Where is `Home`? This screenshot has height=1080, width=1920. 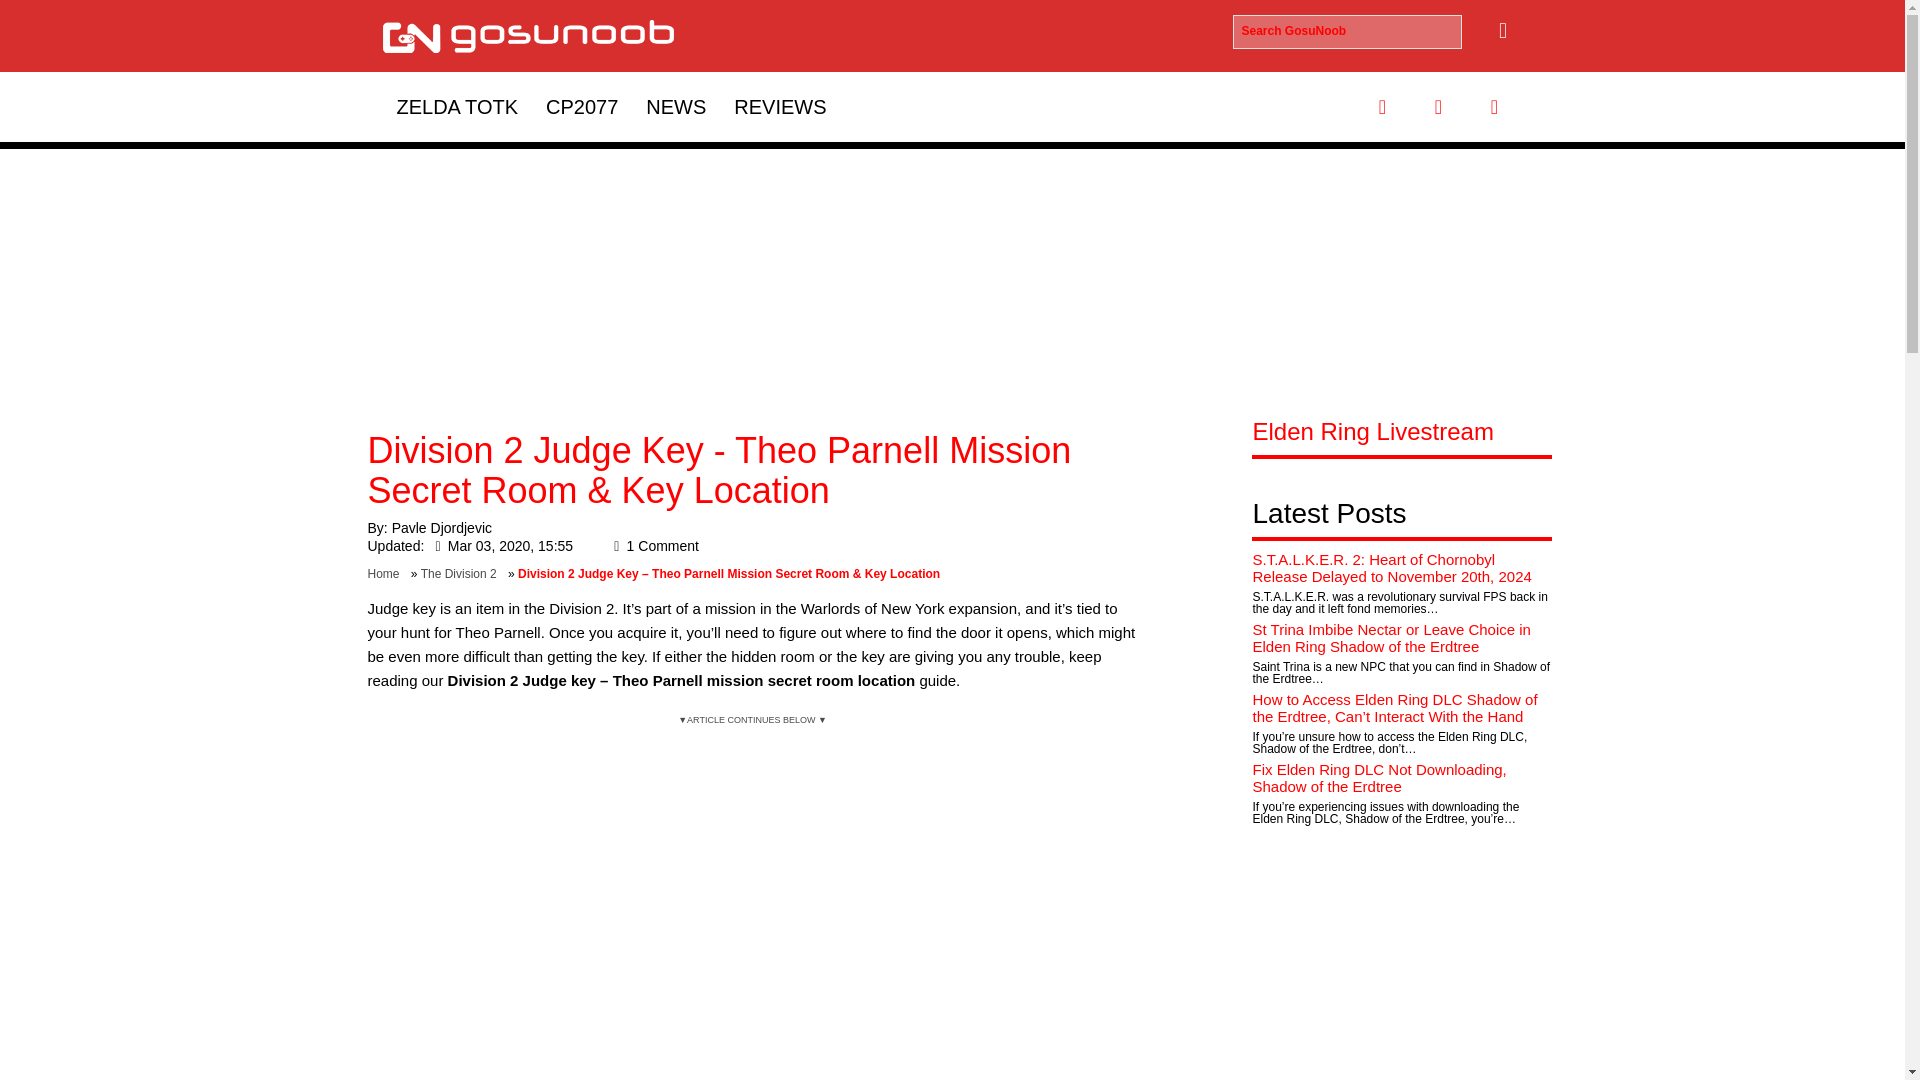 Home is located at coordinates (388, 574).